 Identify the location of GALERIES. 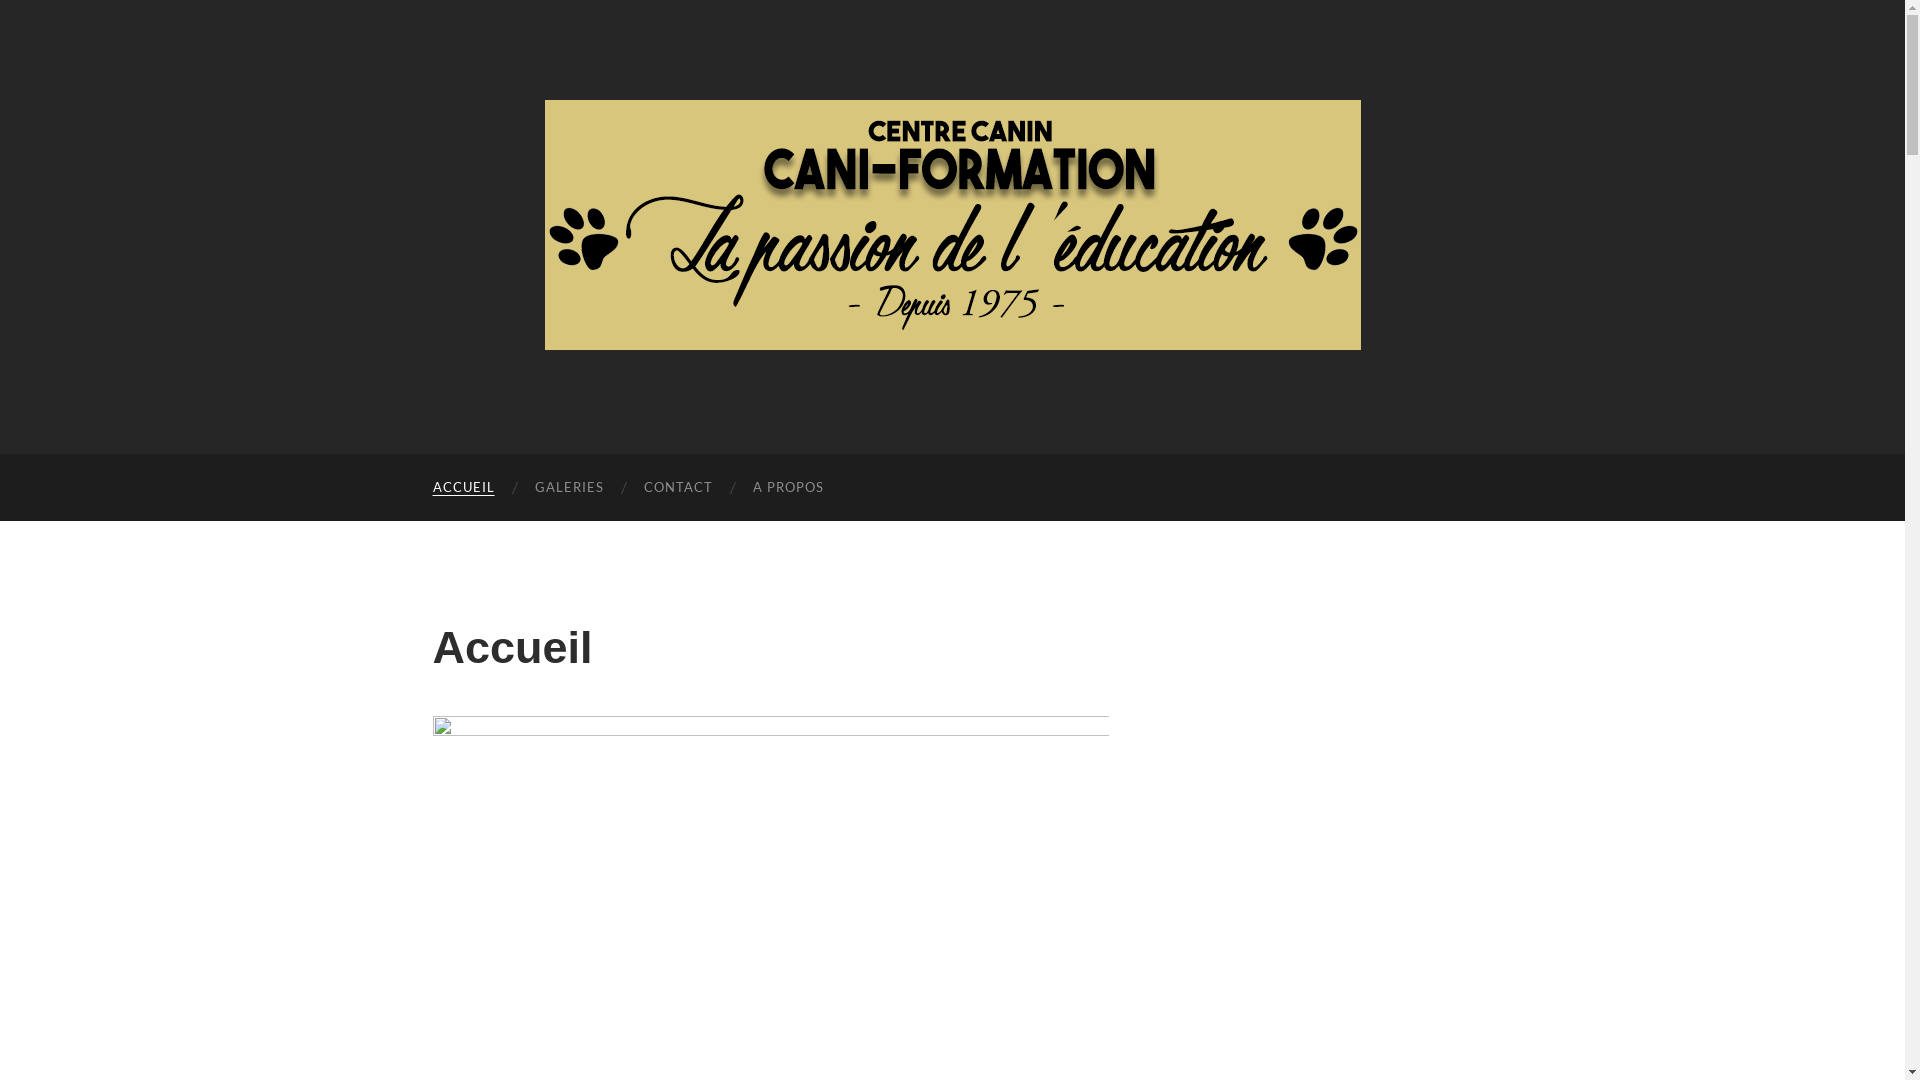
(568, 488).